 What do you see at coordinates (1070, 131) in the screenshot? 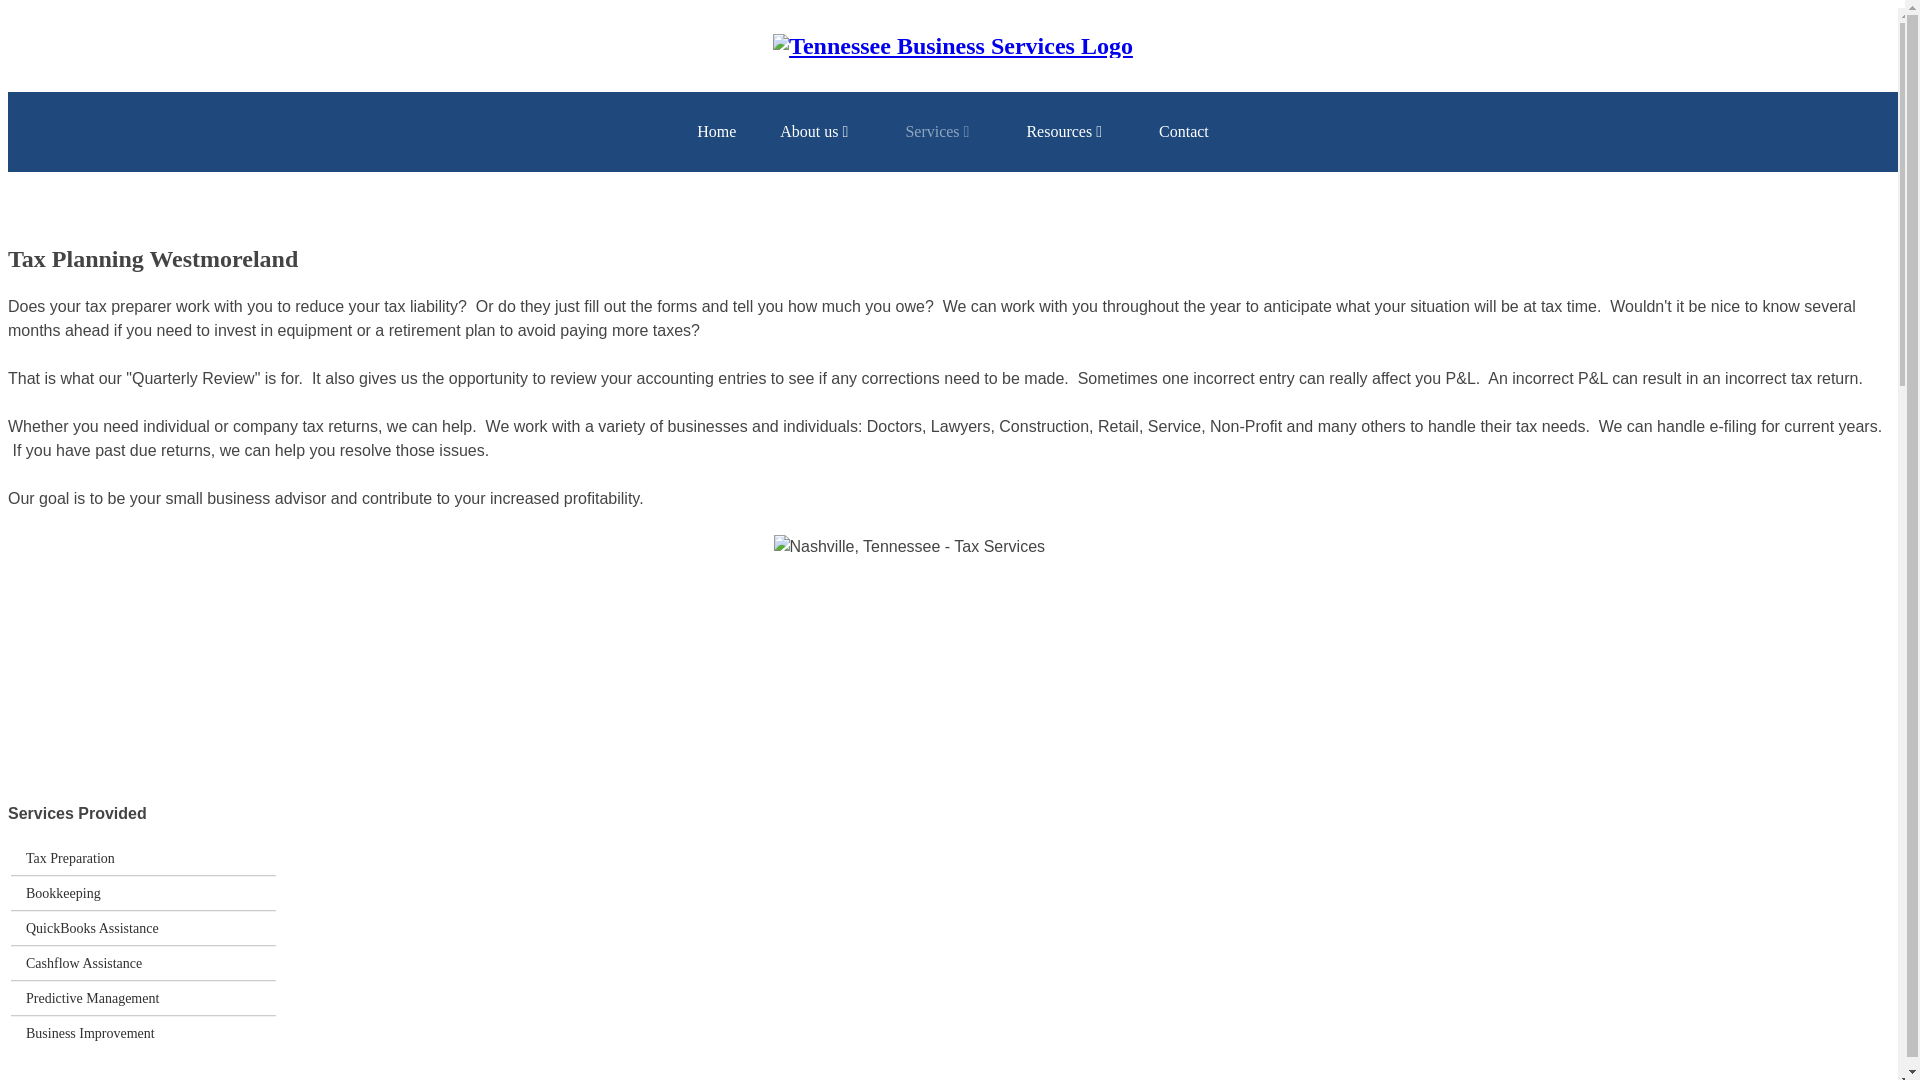
I see `Resources` at bounding box center [1070, 131].